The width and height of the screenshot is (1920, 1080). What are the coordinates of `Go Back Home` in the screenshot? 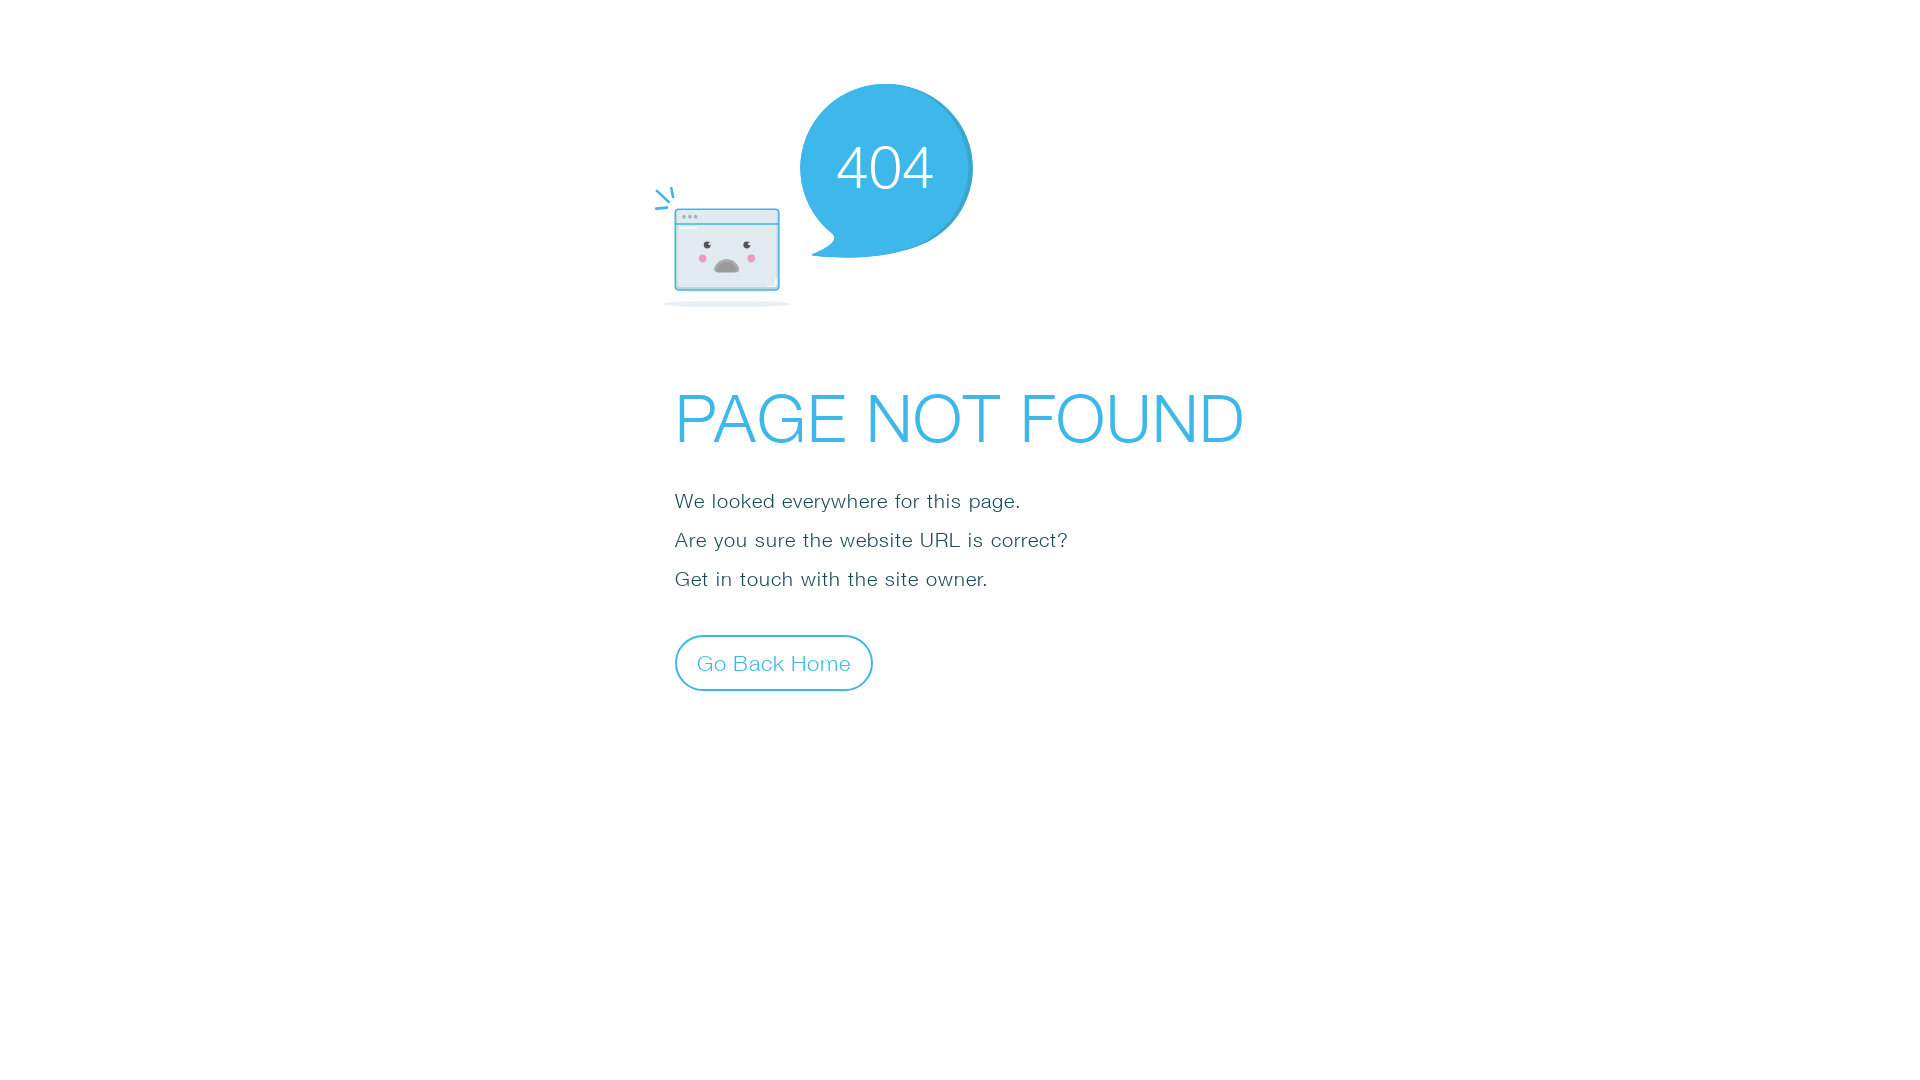 It's located at (774, 662).